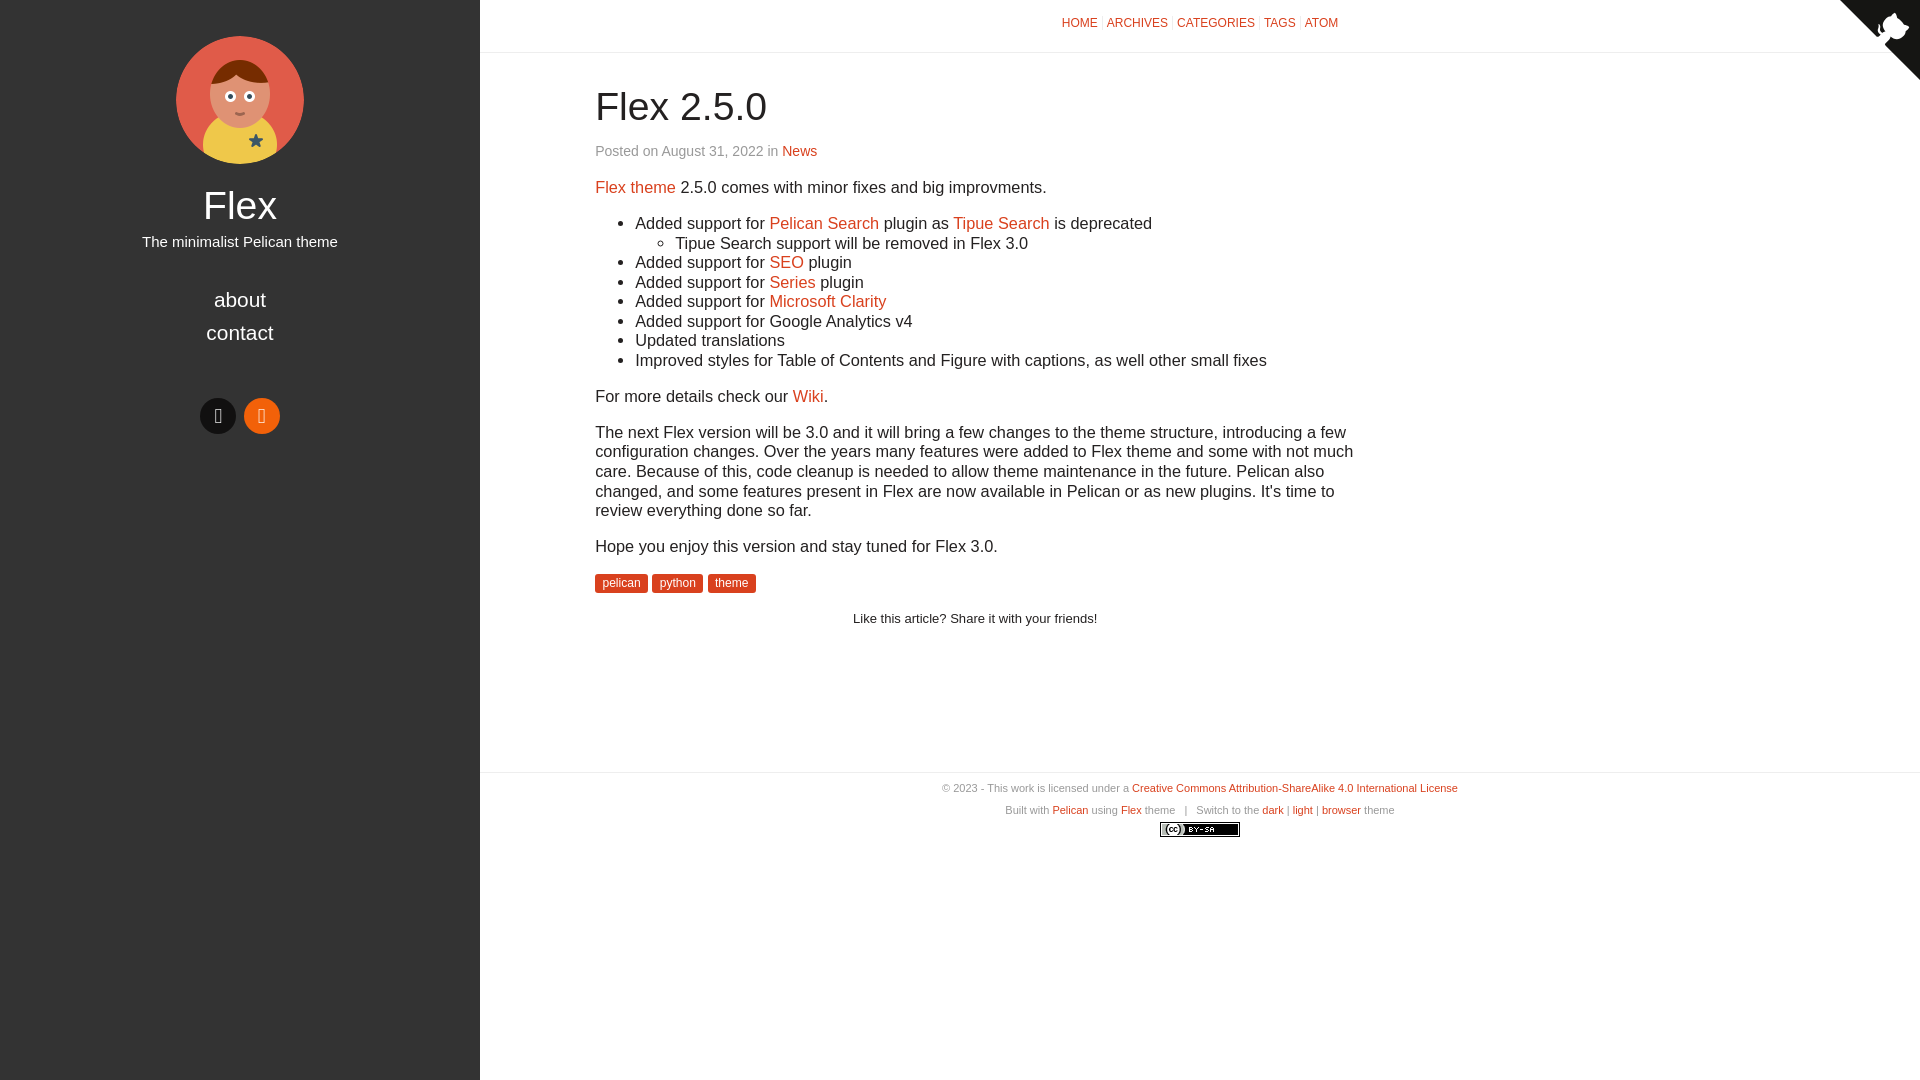 The image size is (1920, 1080). I want to click on theme, so click(732, 582).